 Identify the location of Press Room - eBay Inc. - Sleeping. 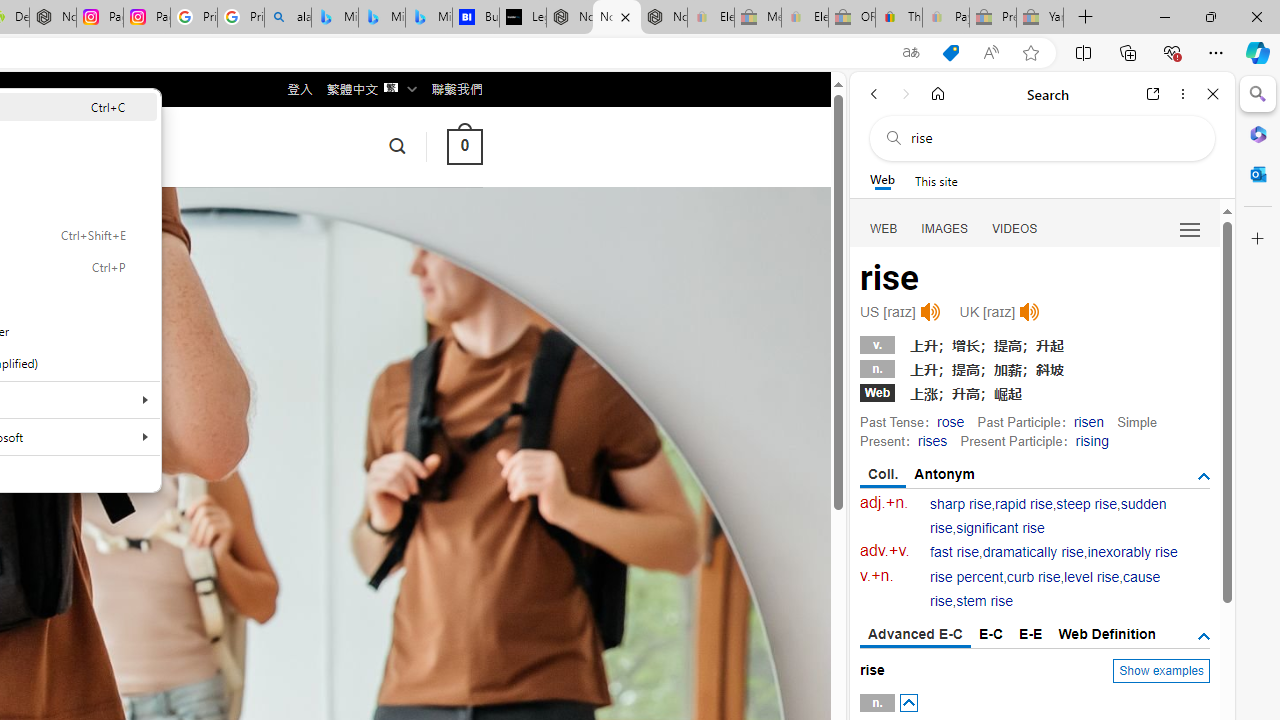
(993, 18).